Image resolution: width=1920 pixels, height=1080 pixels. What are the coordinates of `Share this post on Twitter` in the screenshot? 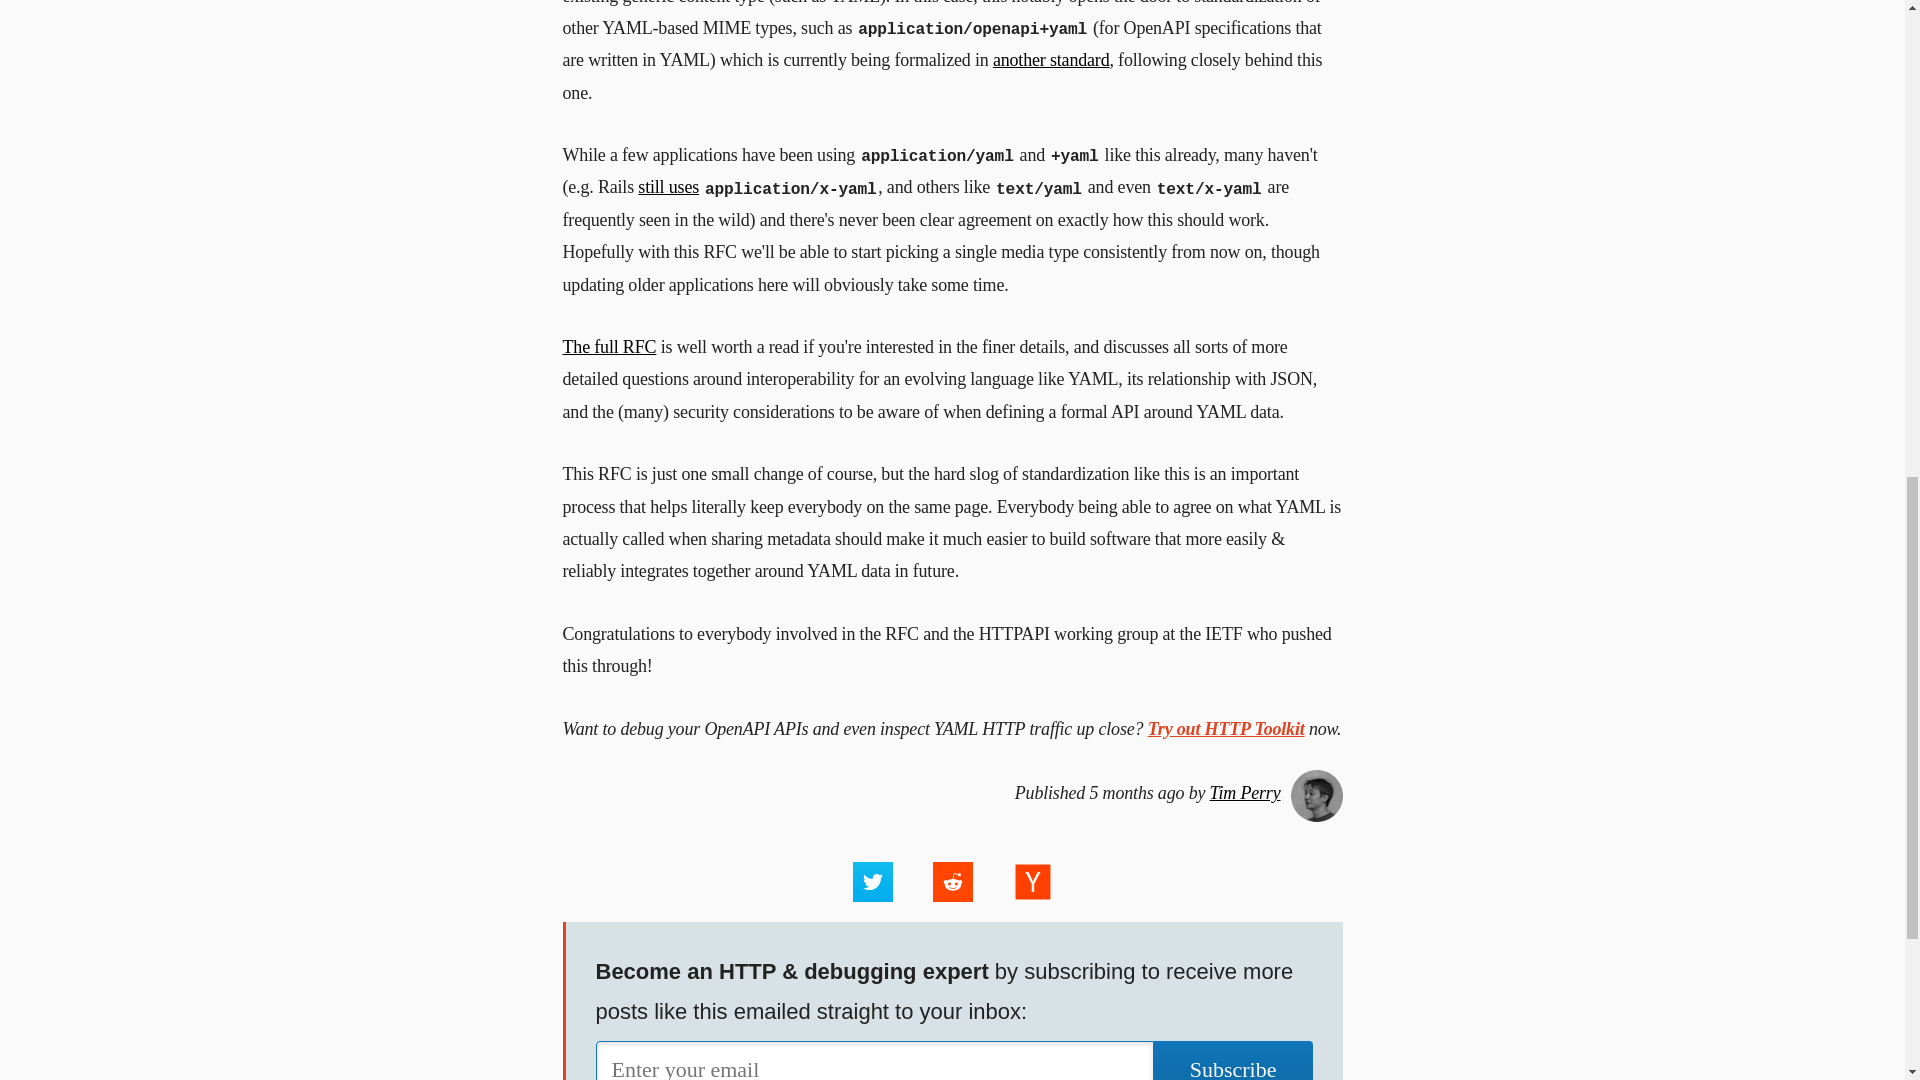 It's located at (872, 881).